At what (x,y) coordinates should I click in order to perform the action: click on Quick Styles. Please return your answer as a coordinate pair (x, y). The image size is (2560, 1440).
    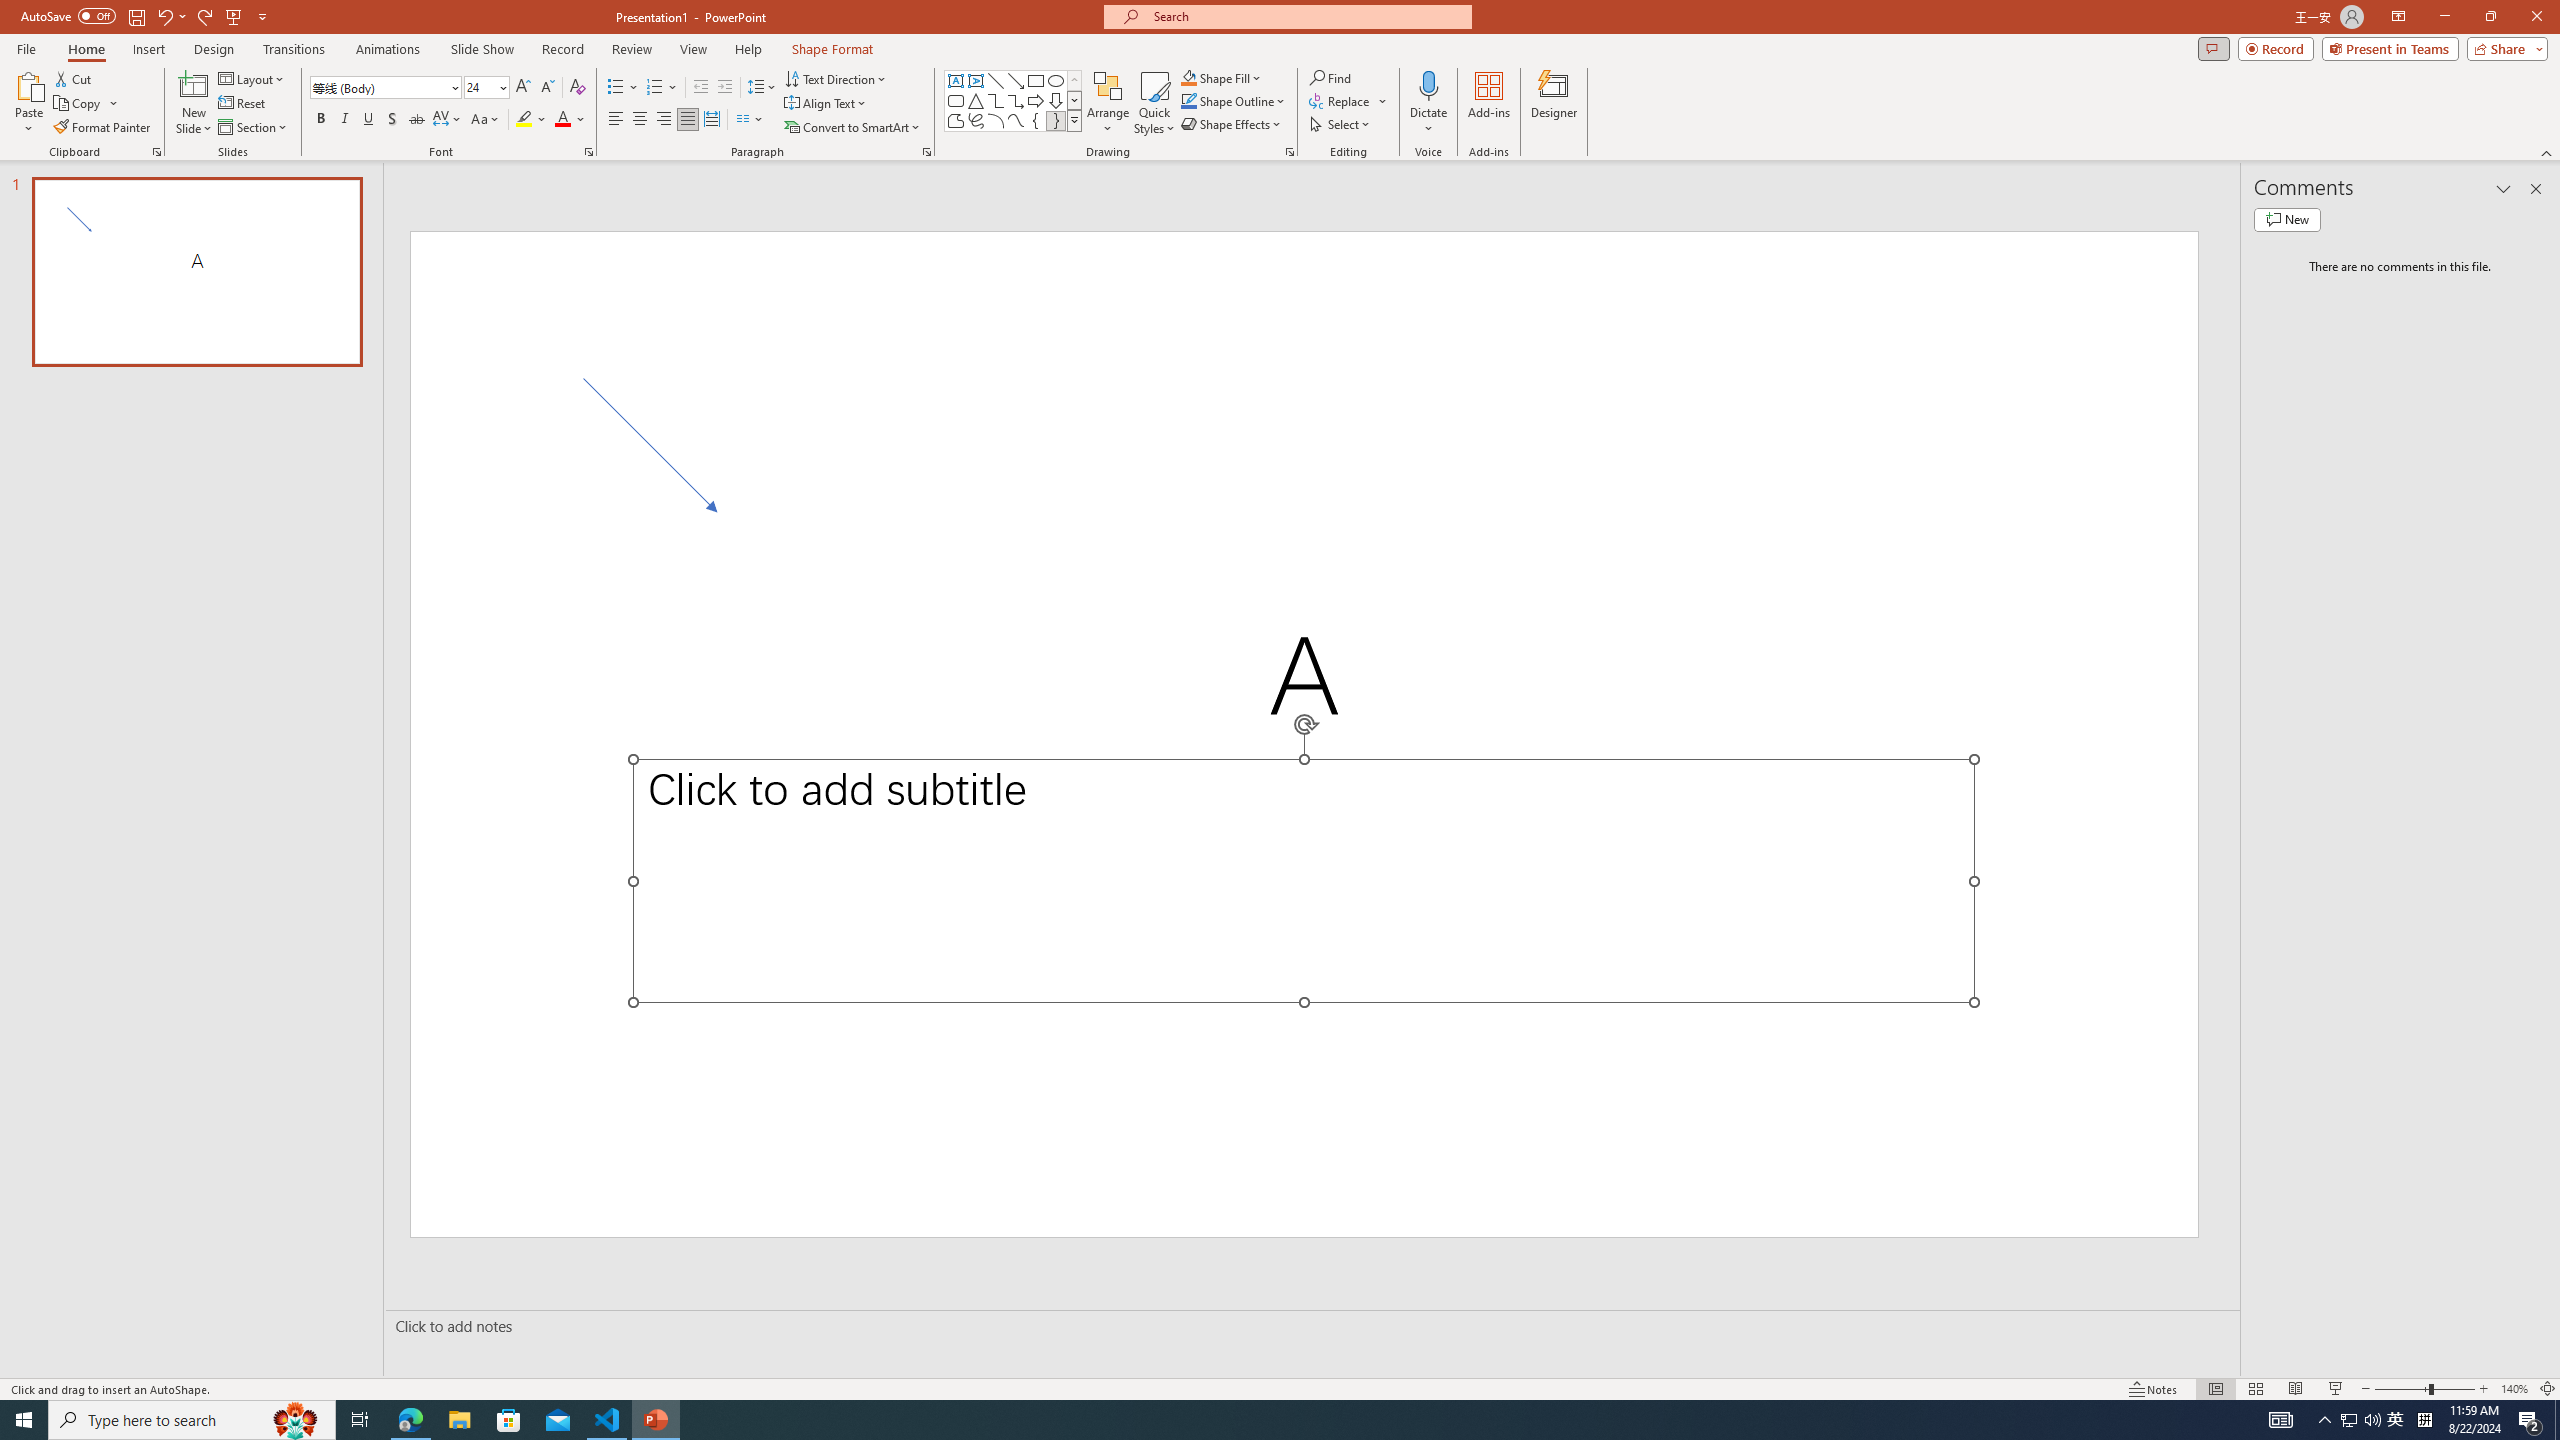
    Looking at the image, I should click on (1154, 103).